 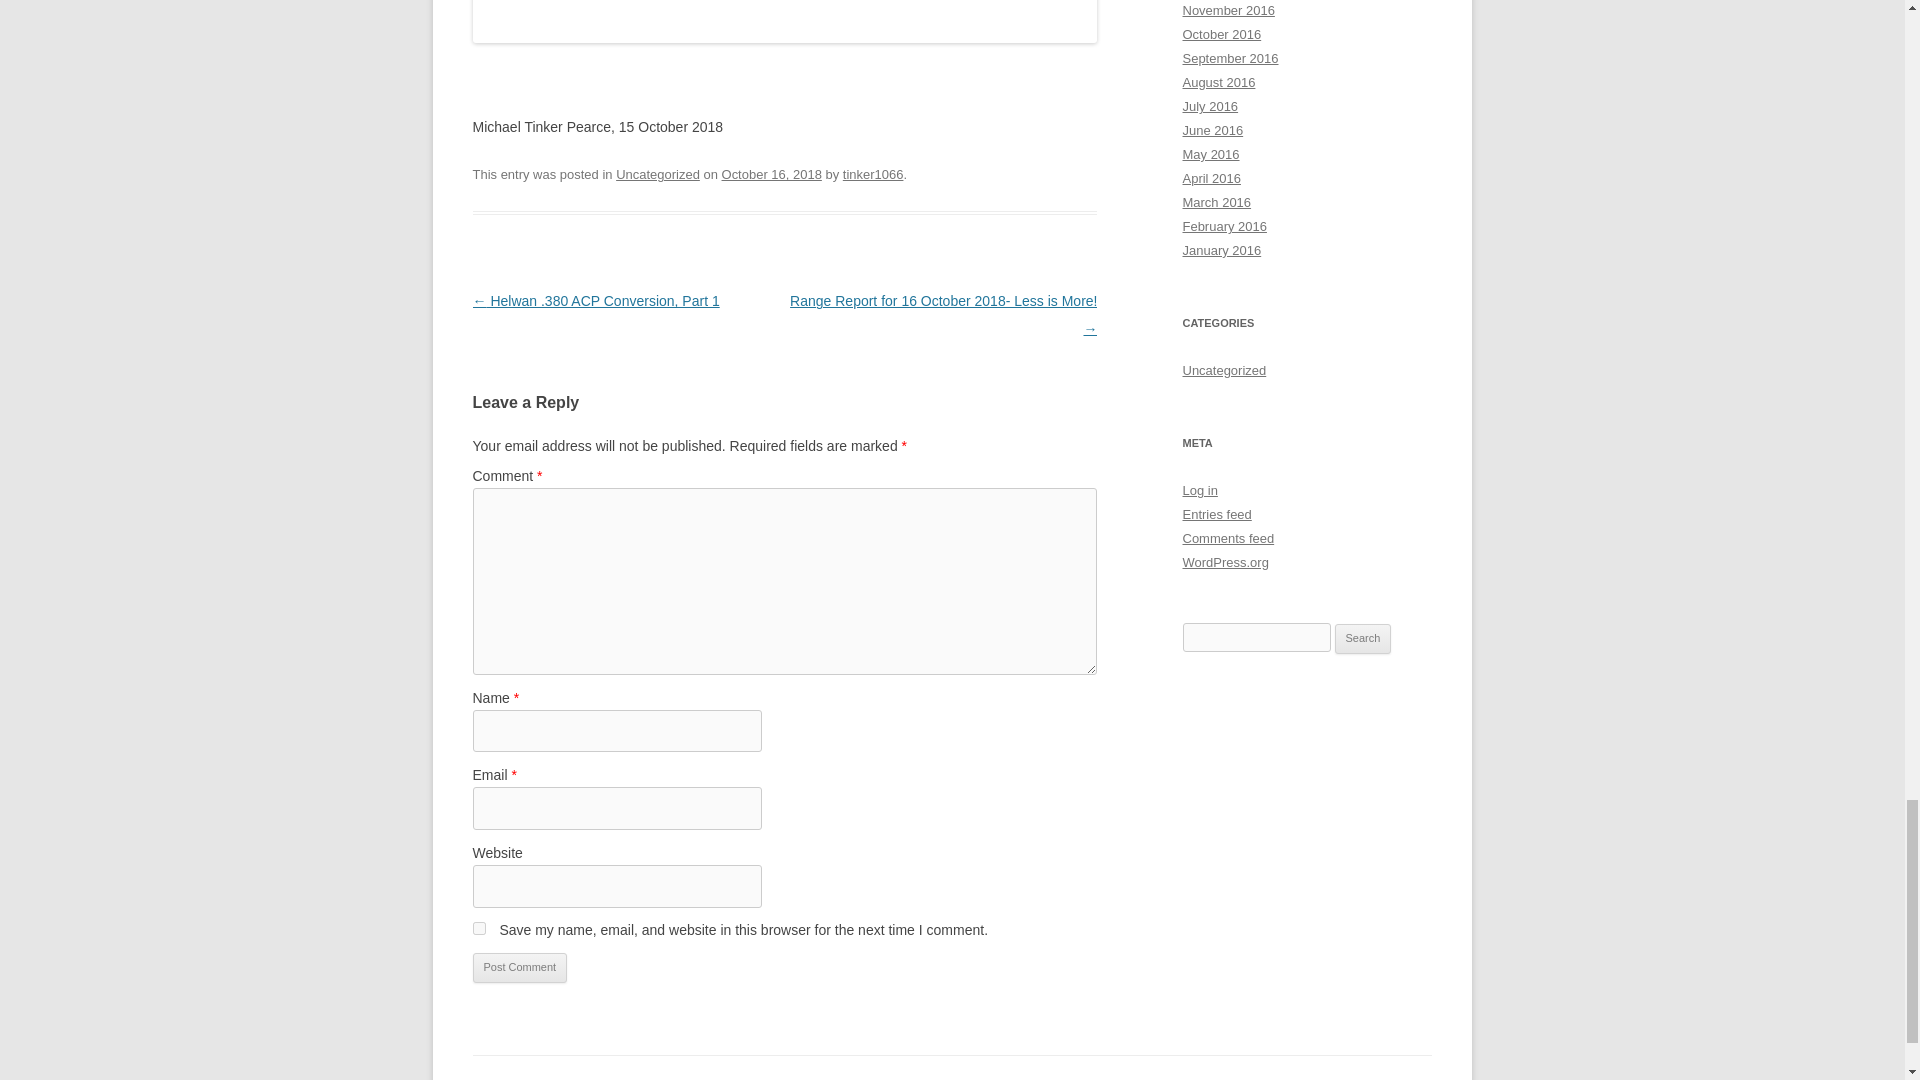 What do you see at coordinates (1363, 639) in the screenshot?
I see `Search` at bounding box center [1363, 639].